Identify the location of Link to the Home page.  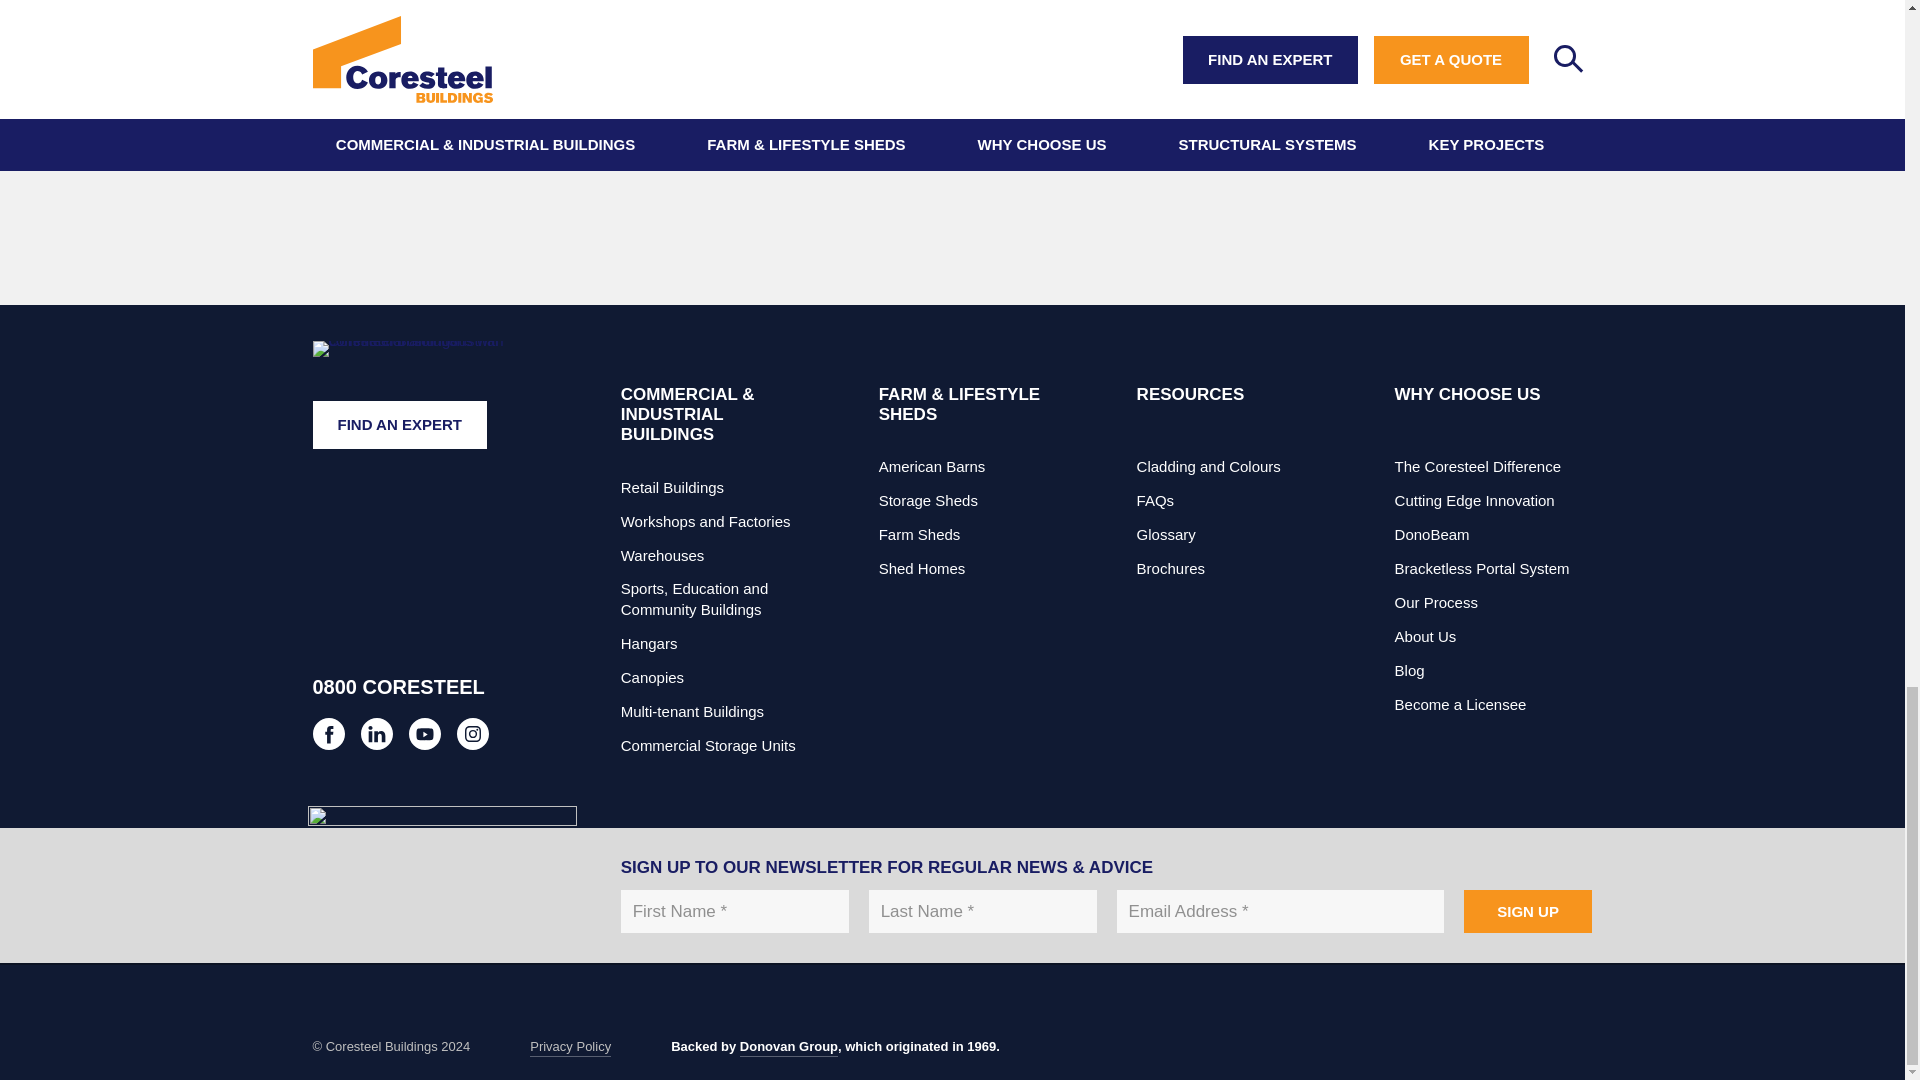
(416, 392).